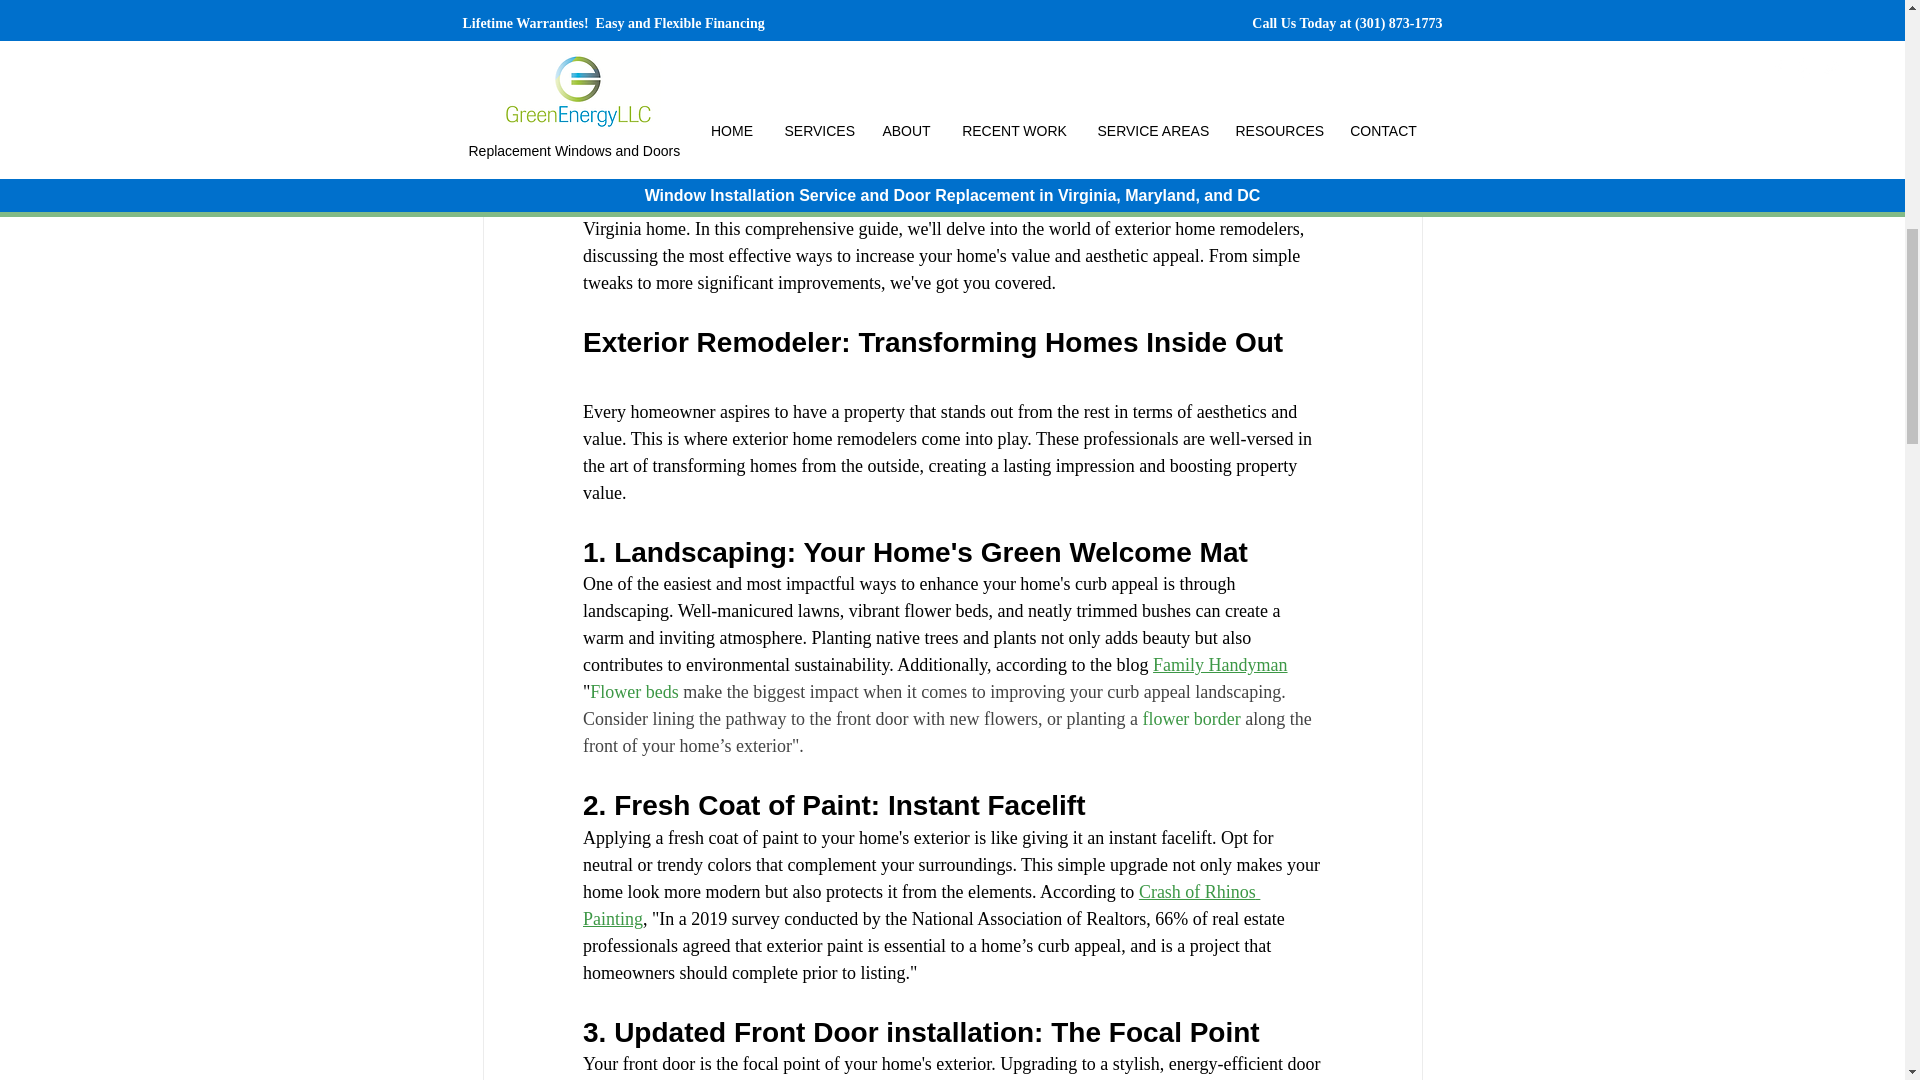  I want to click on Crash of Rhinos Painting, so click(920, 905).